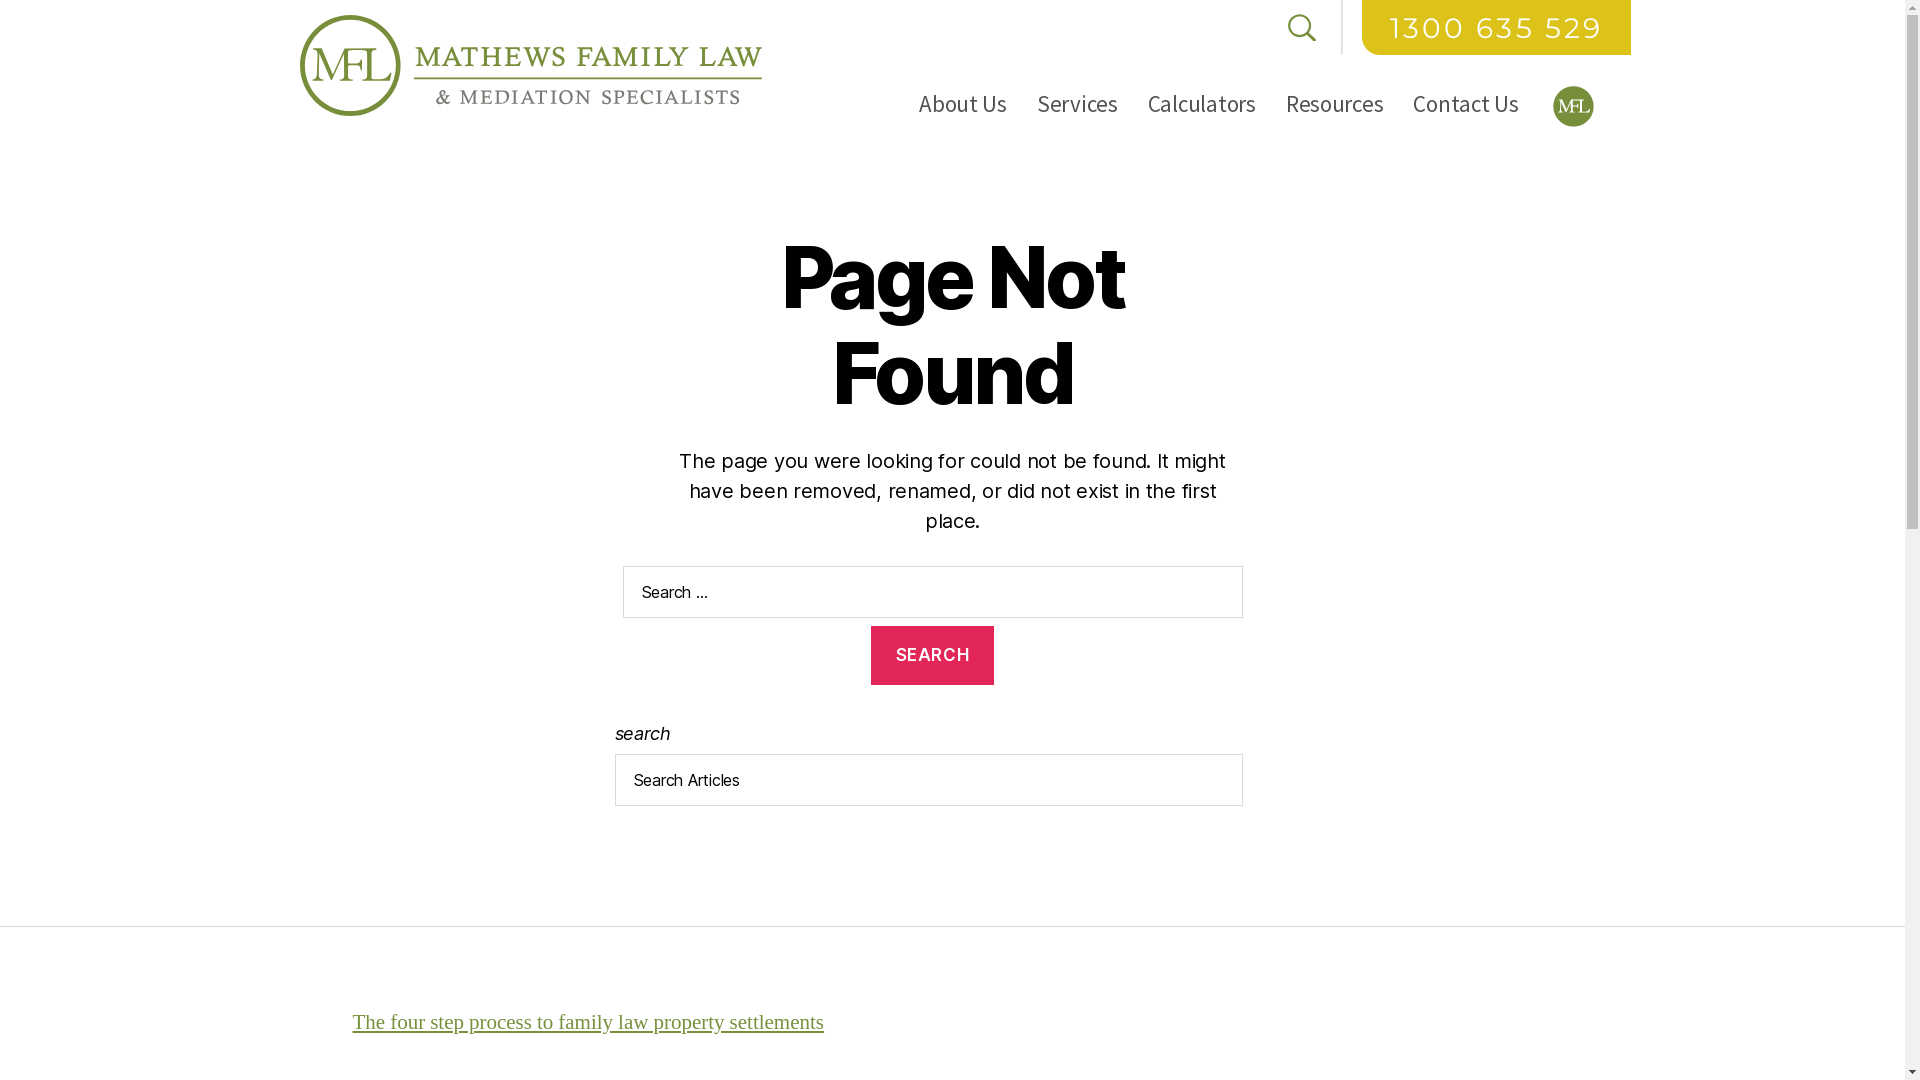  I want to click on Calculators, so click(1202, 104).